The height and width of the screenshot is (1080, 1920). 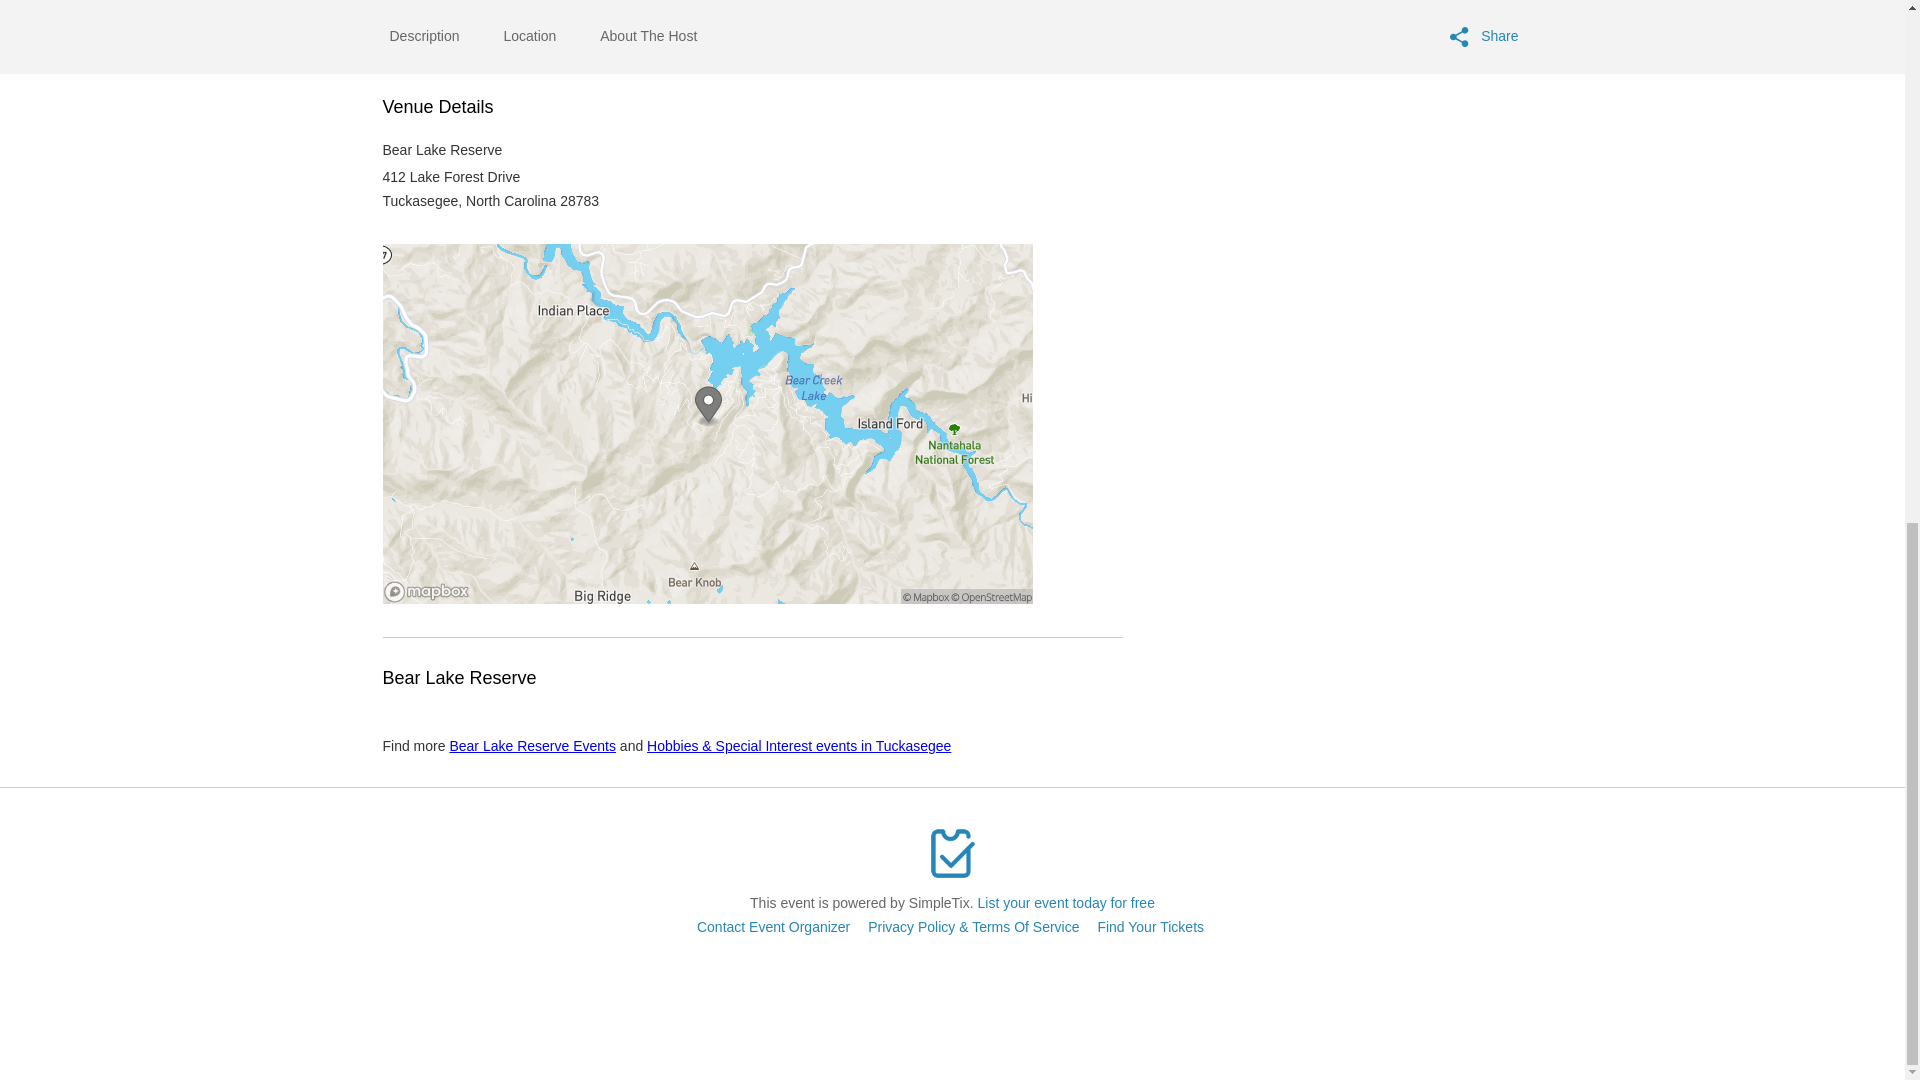 What do you see at coordinates (773, 927) in the screenshot?
I see `Contact Event Organizer` at bounding box center [773, 927].